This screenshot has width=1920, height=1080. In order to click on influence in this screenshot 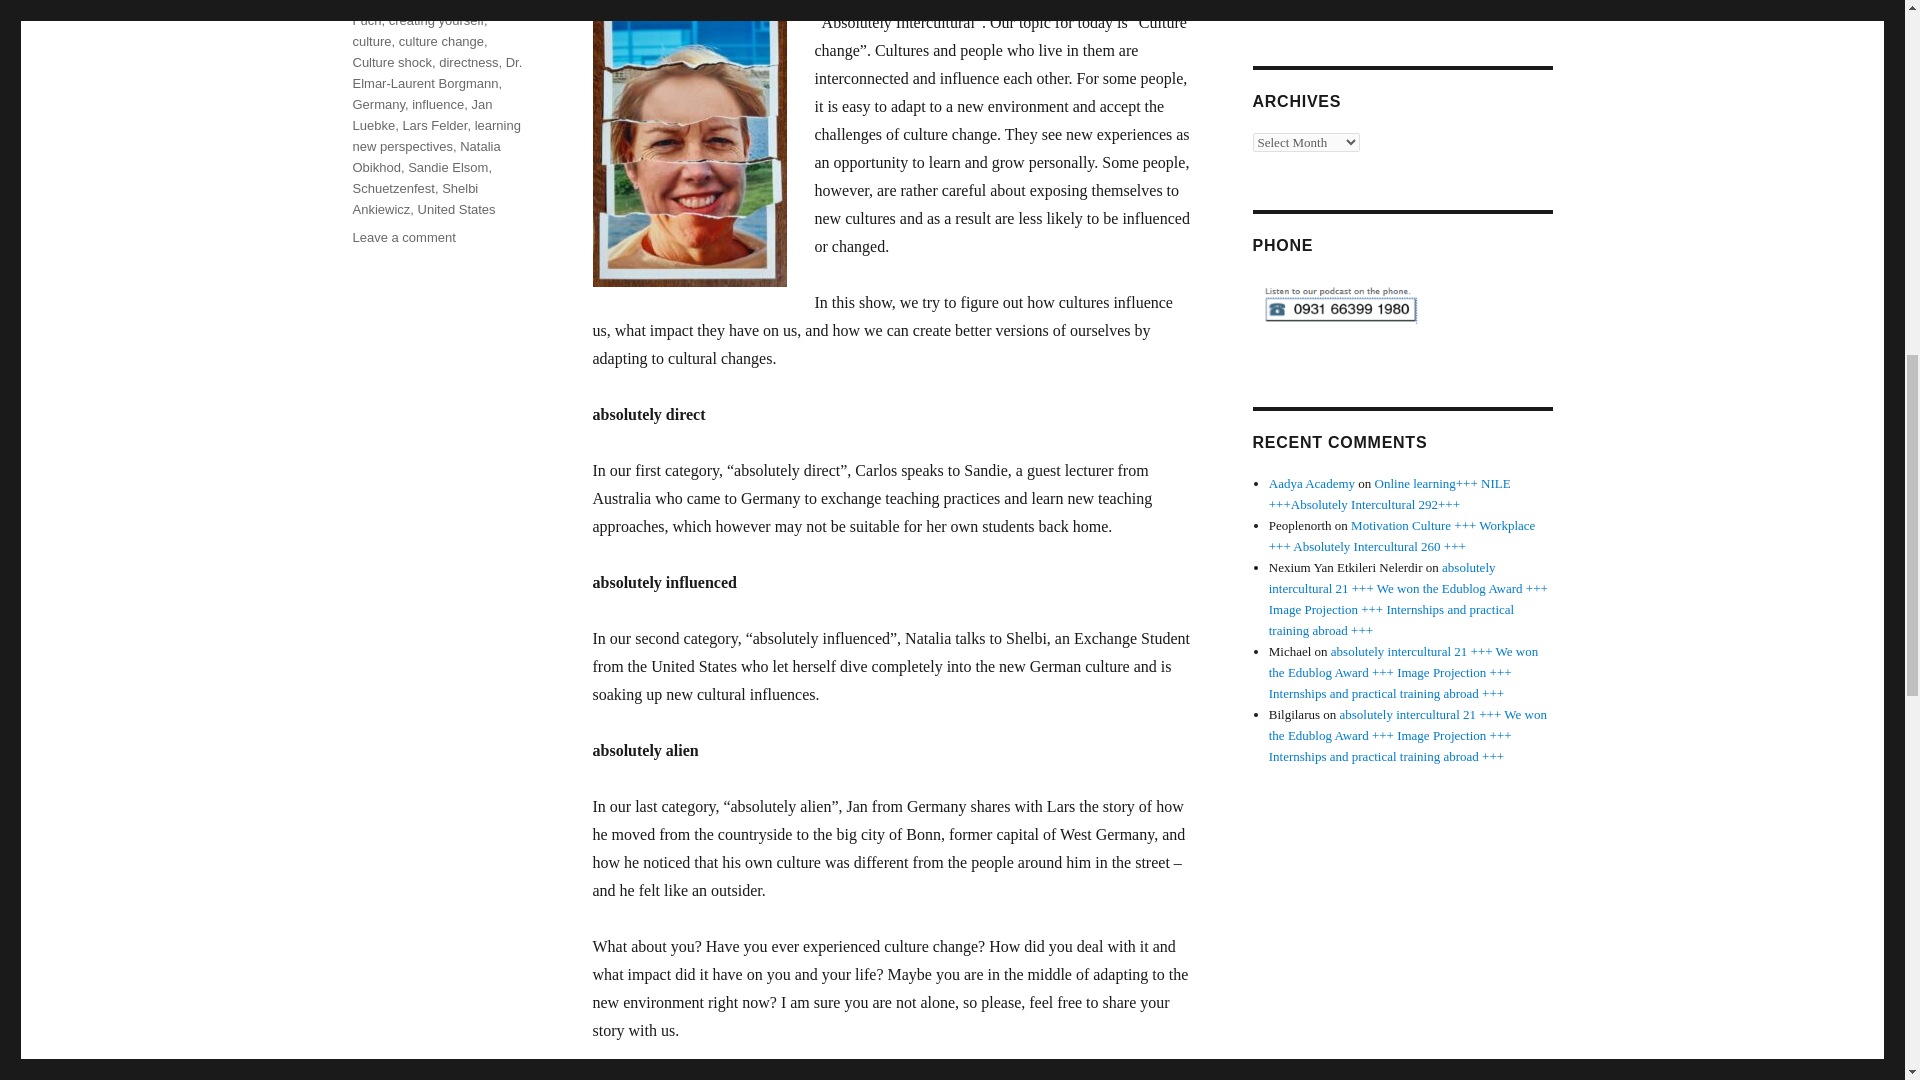, I will do `click(438, 104)`.